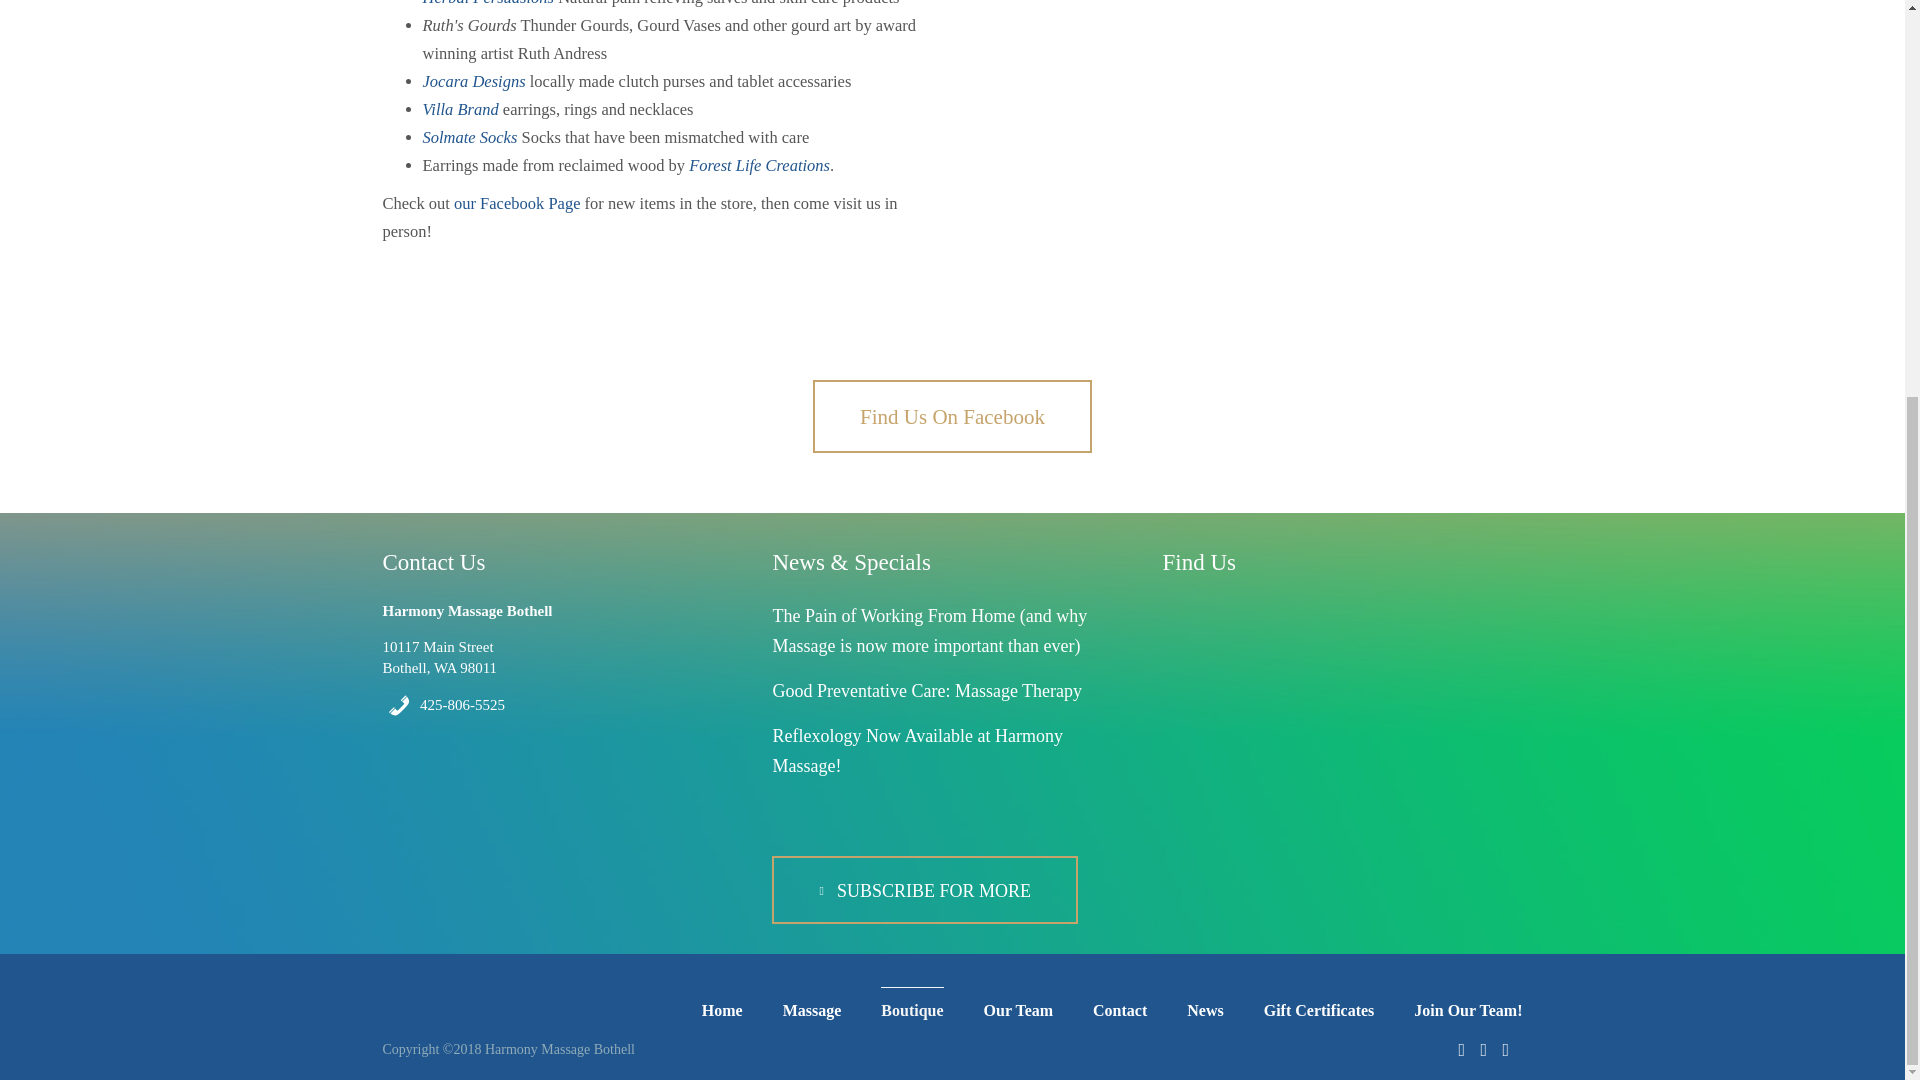 The width and height of the screenshot is (1920, 1080). Describe the element at coordinates (516, 203) in the screenshot. I see `our Facebook Page` at that location.